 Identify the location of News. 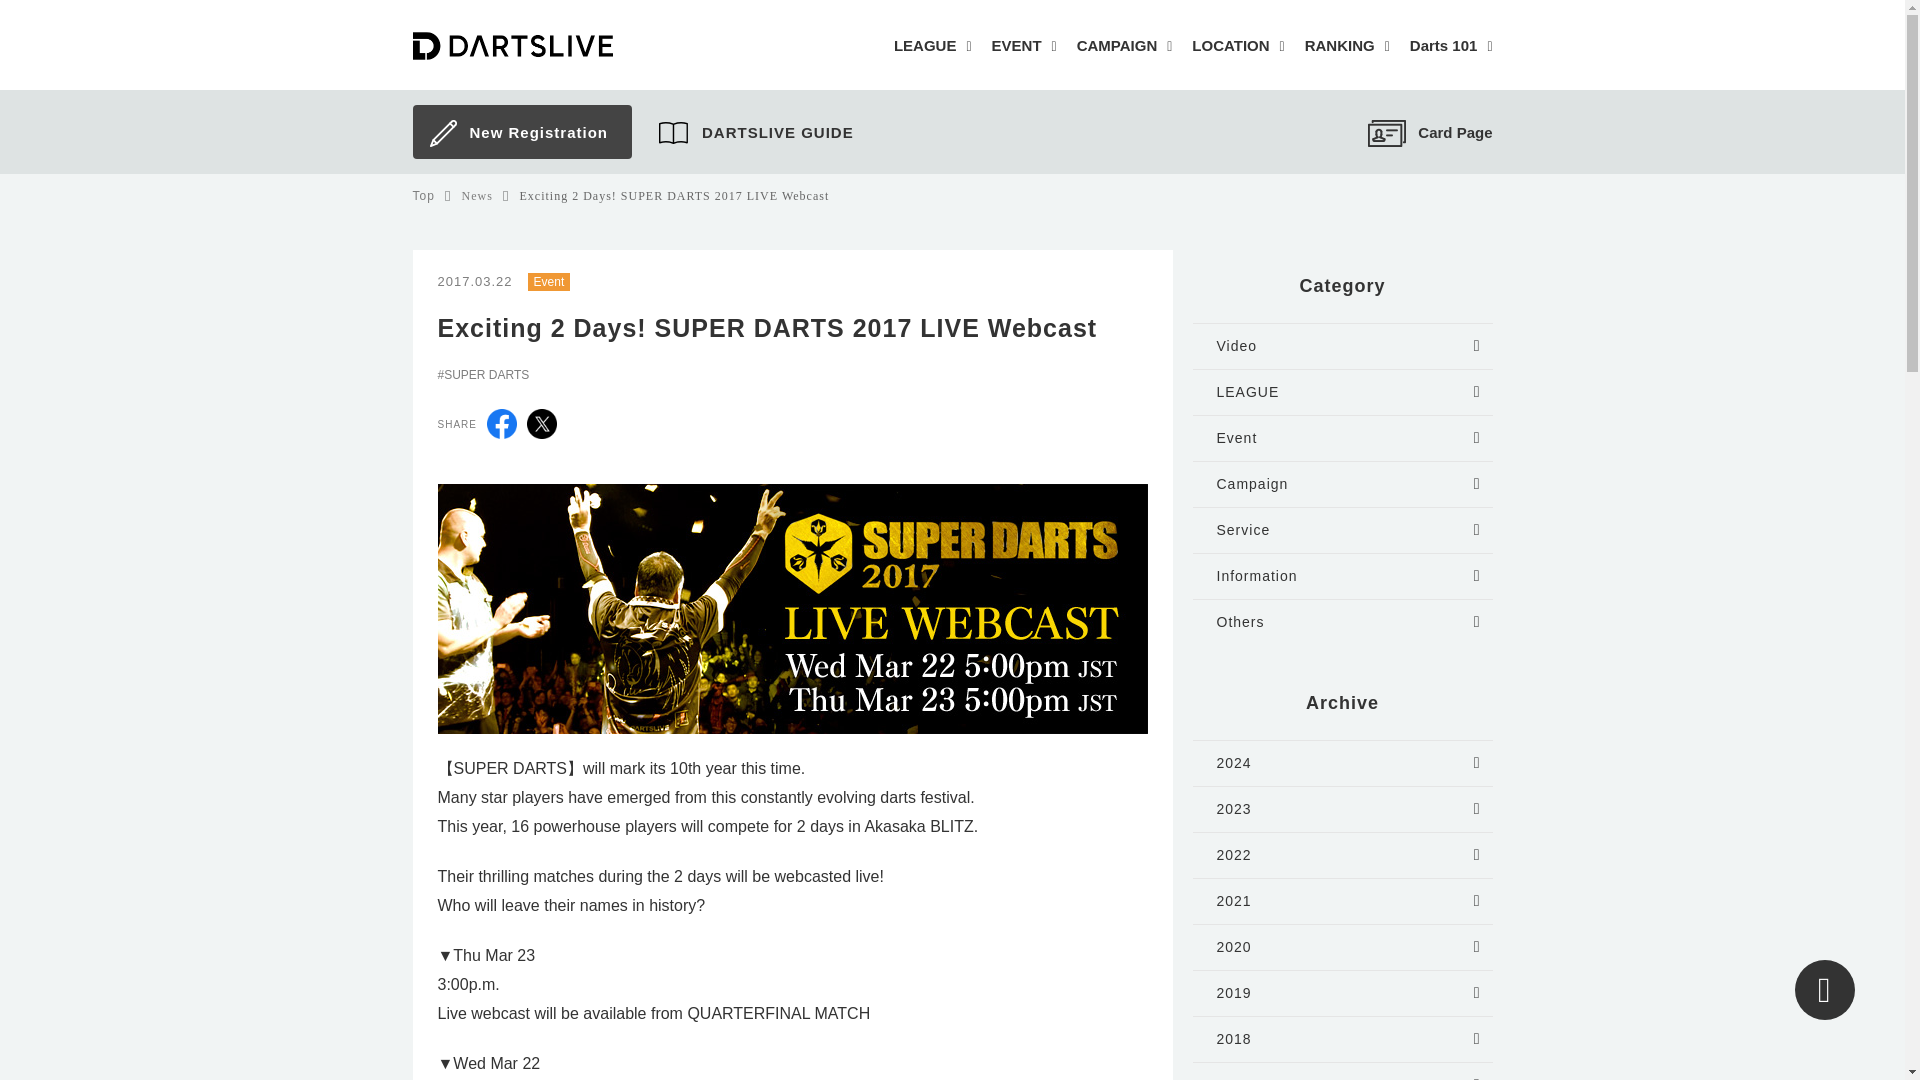
(478, 196).